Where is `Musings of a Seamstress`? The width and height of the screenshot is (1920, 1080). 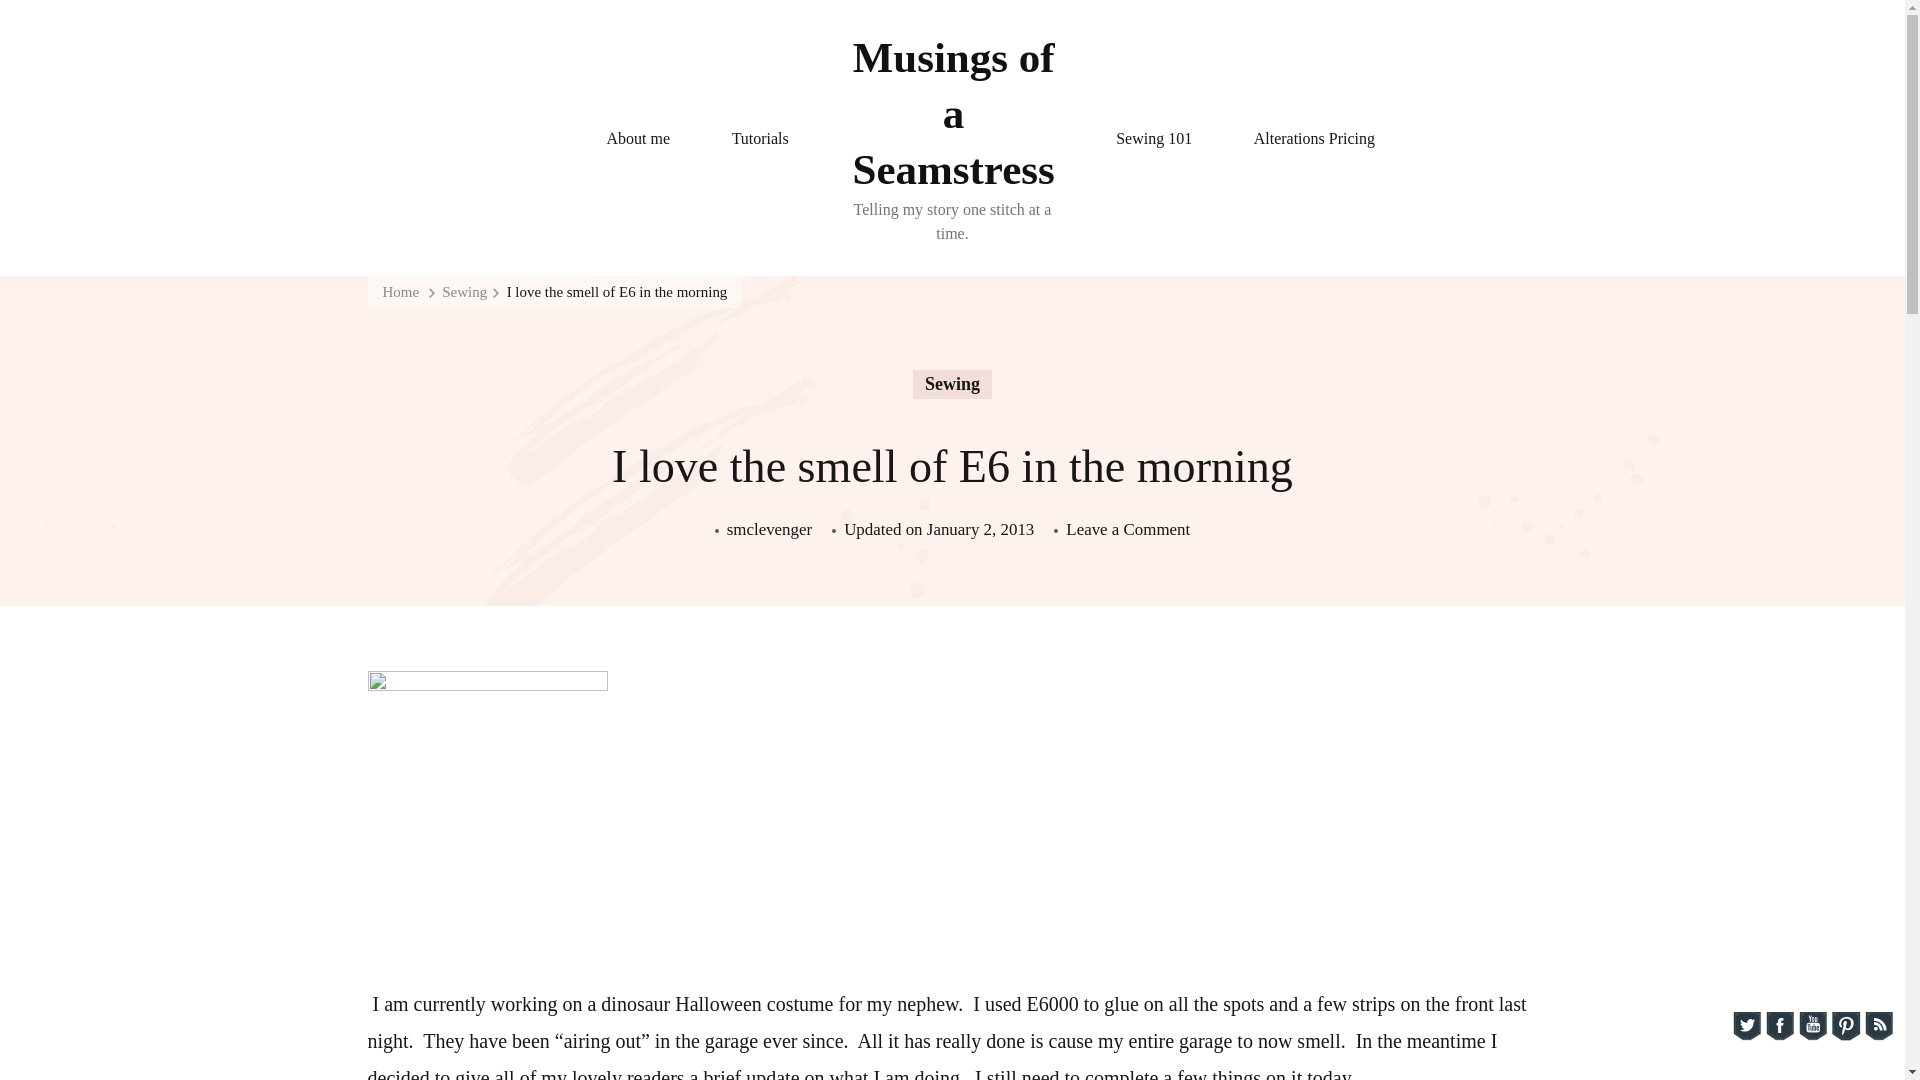 Musings of a Seamstress is located at coordinates (1746, 1026).